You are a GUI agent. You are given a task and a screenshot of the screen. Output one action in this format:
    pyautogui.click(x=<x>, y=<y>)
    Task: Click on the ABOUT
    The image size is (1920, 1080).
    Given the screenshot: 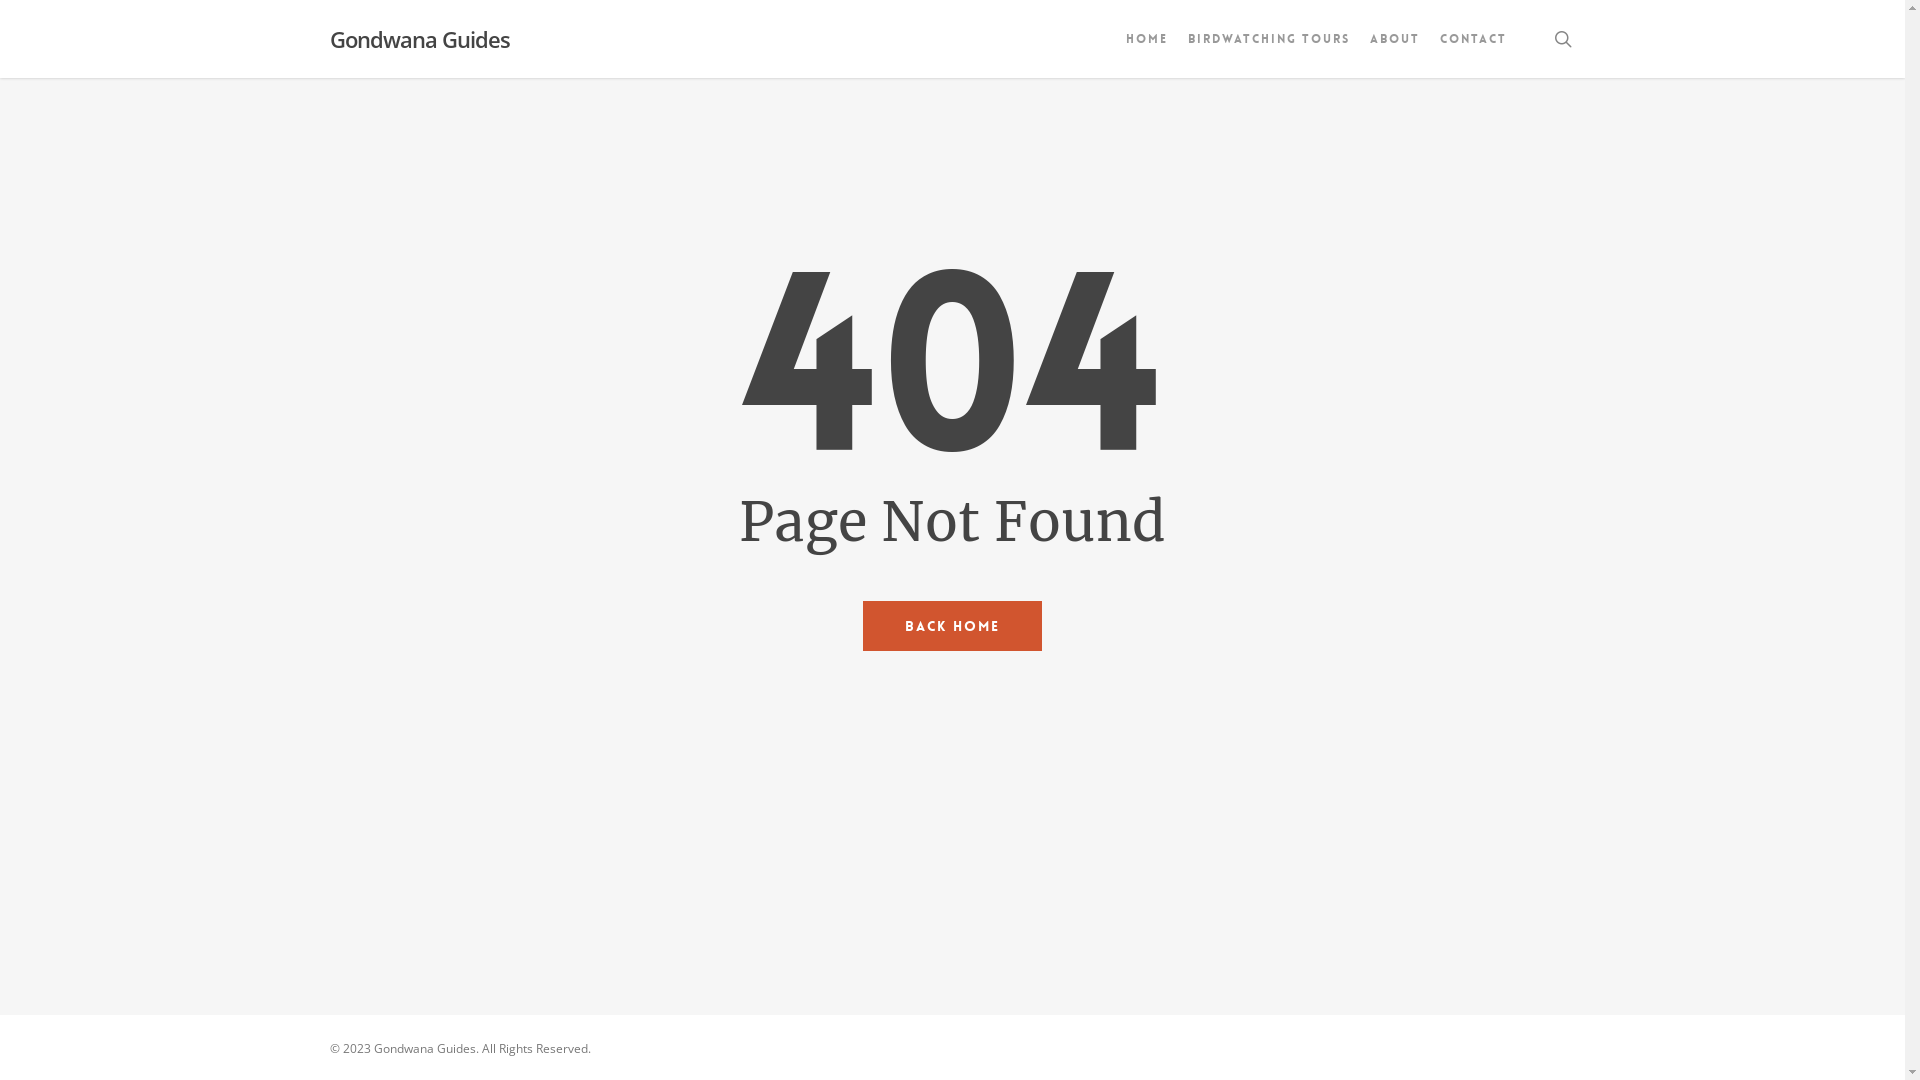 What is the action you would take?
    pyautogui.click(x=1395, y=39)
    